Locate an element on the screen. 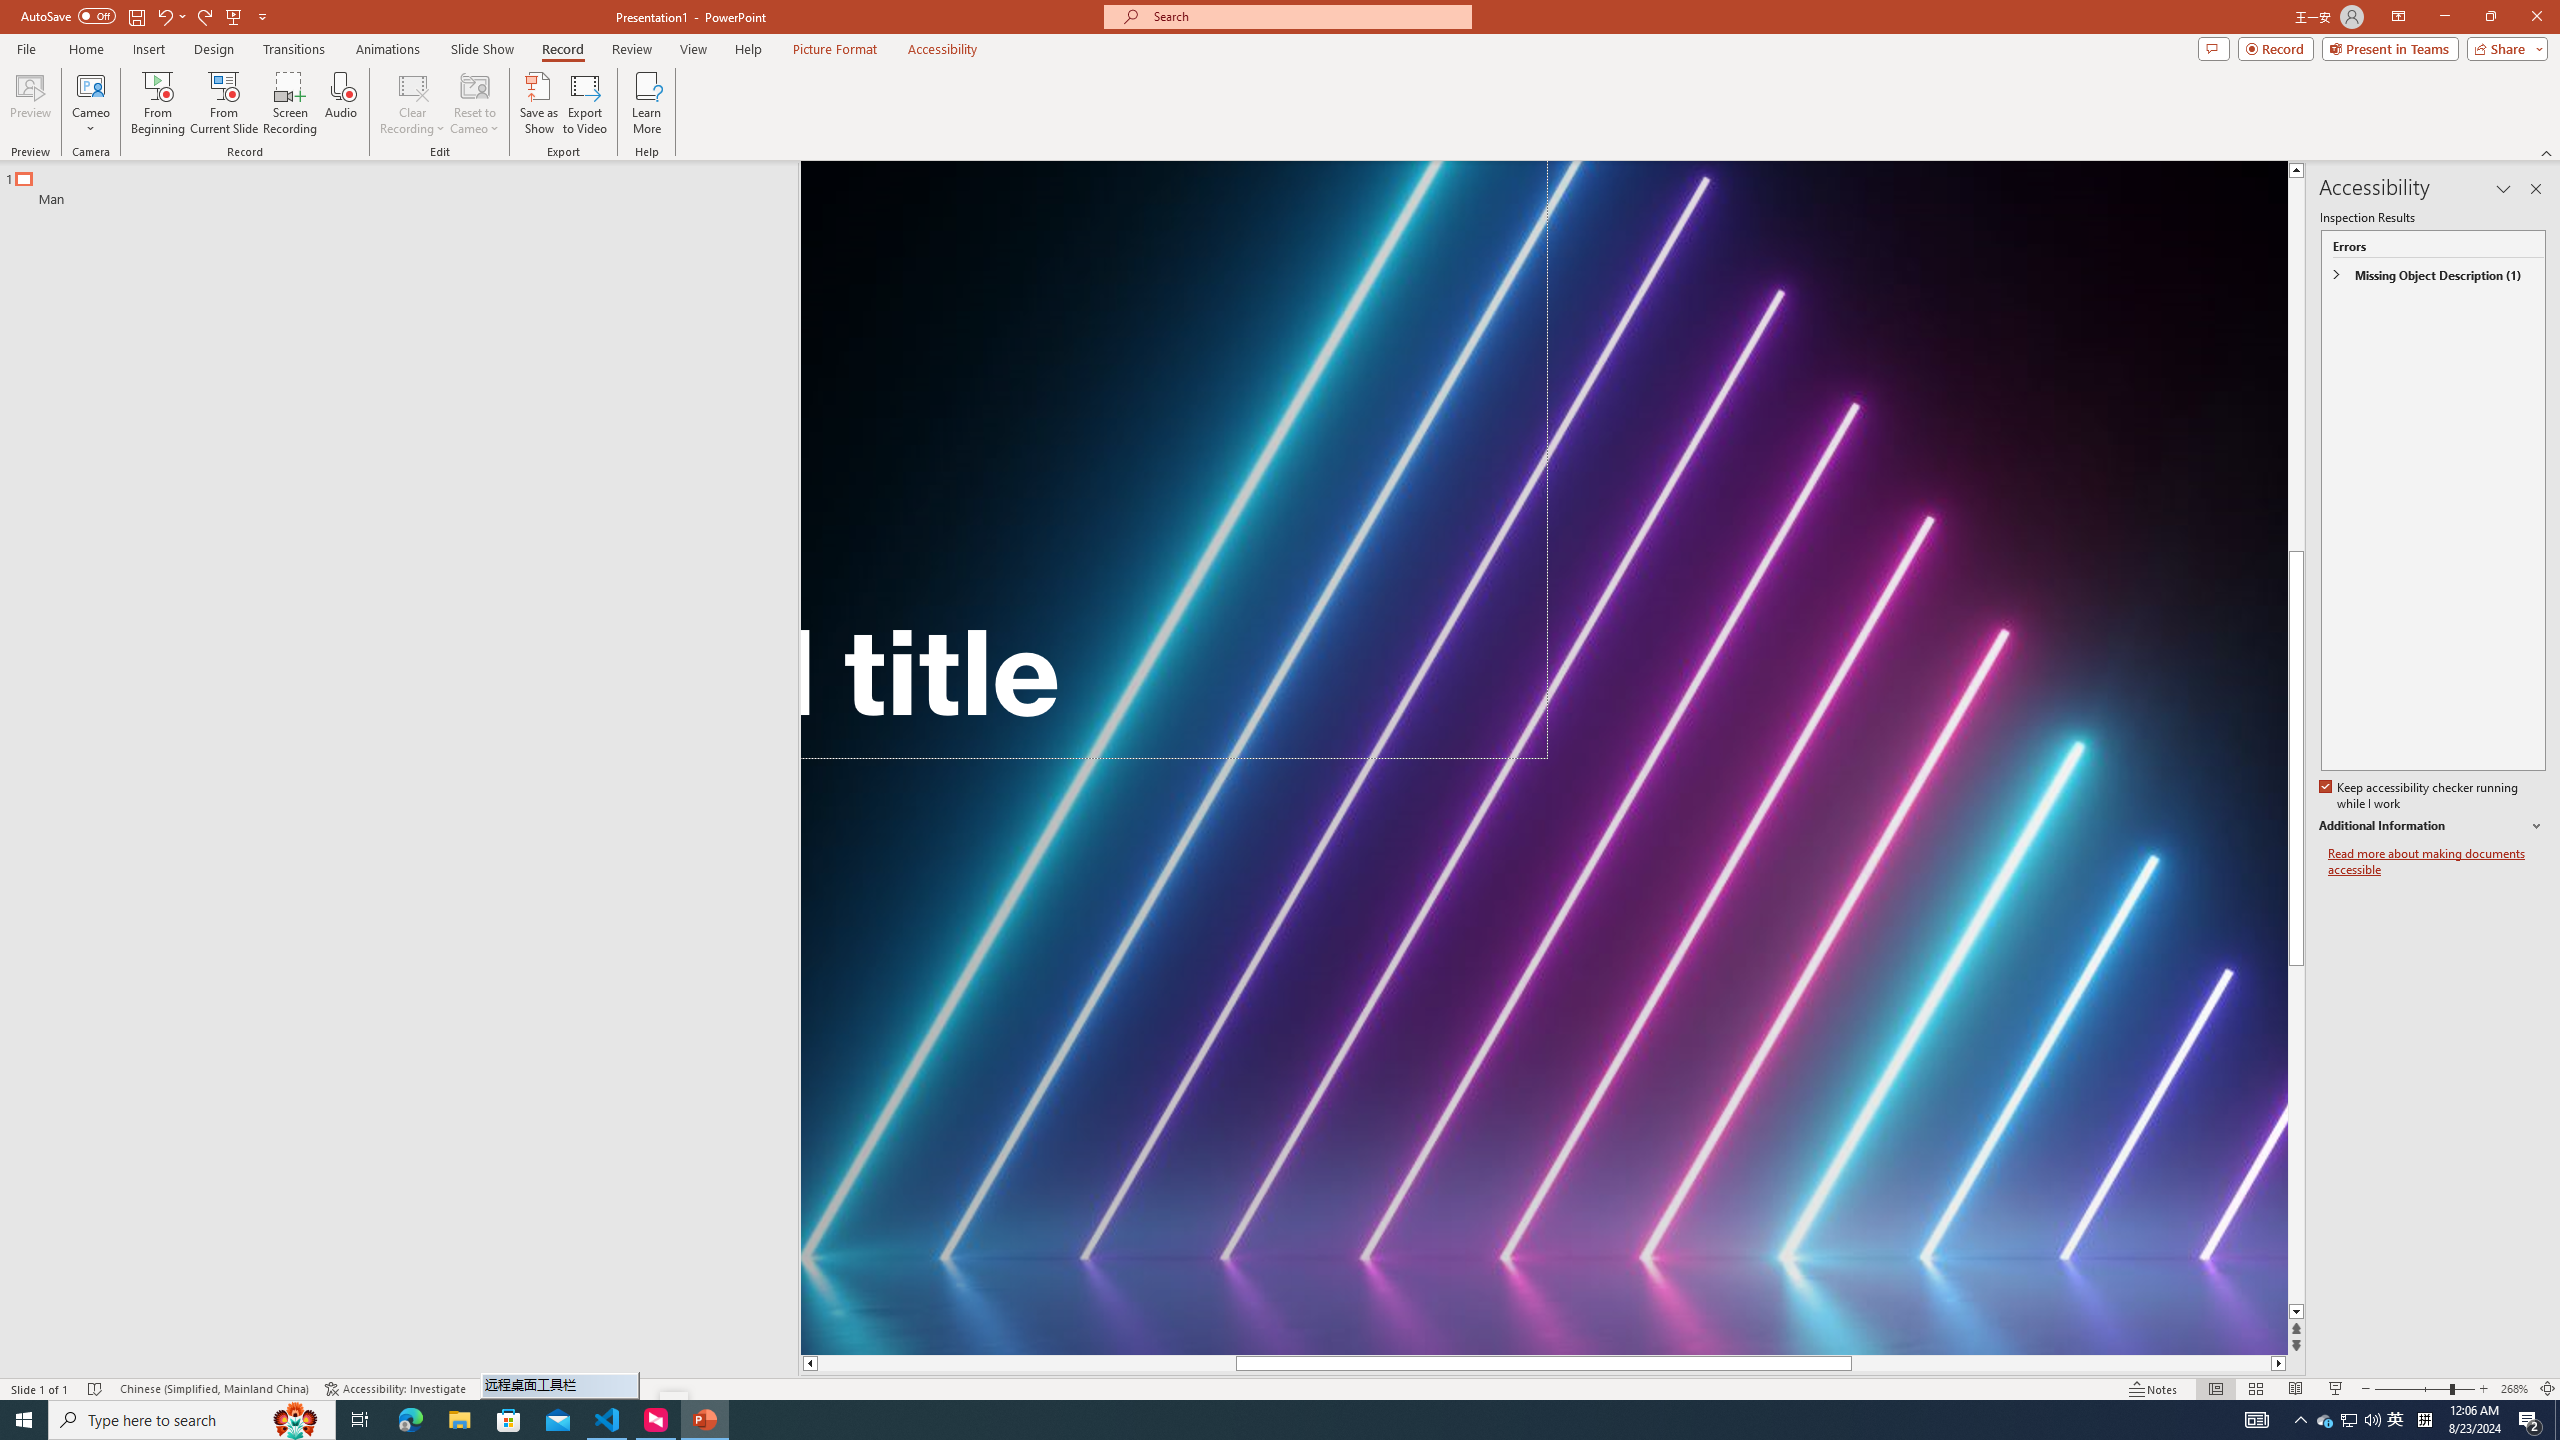 The image size is (2560, 1440). Close pane is located at coordinates (2536, 189).